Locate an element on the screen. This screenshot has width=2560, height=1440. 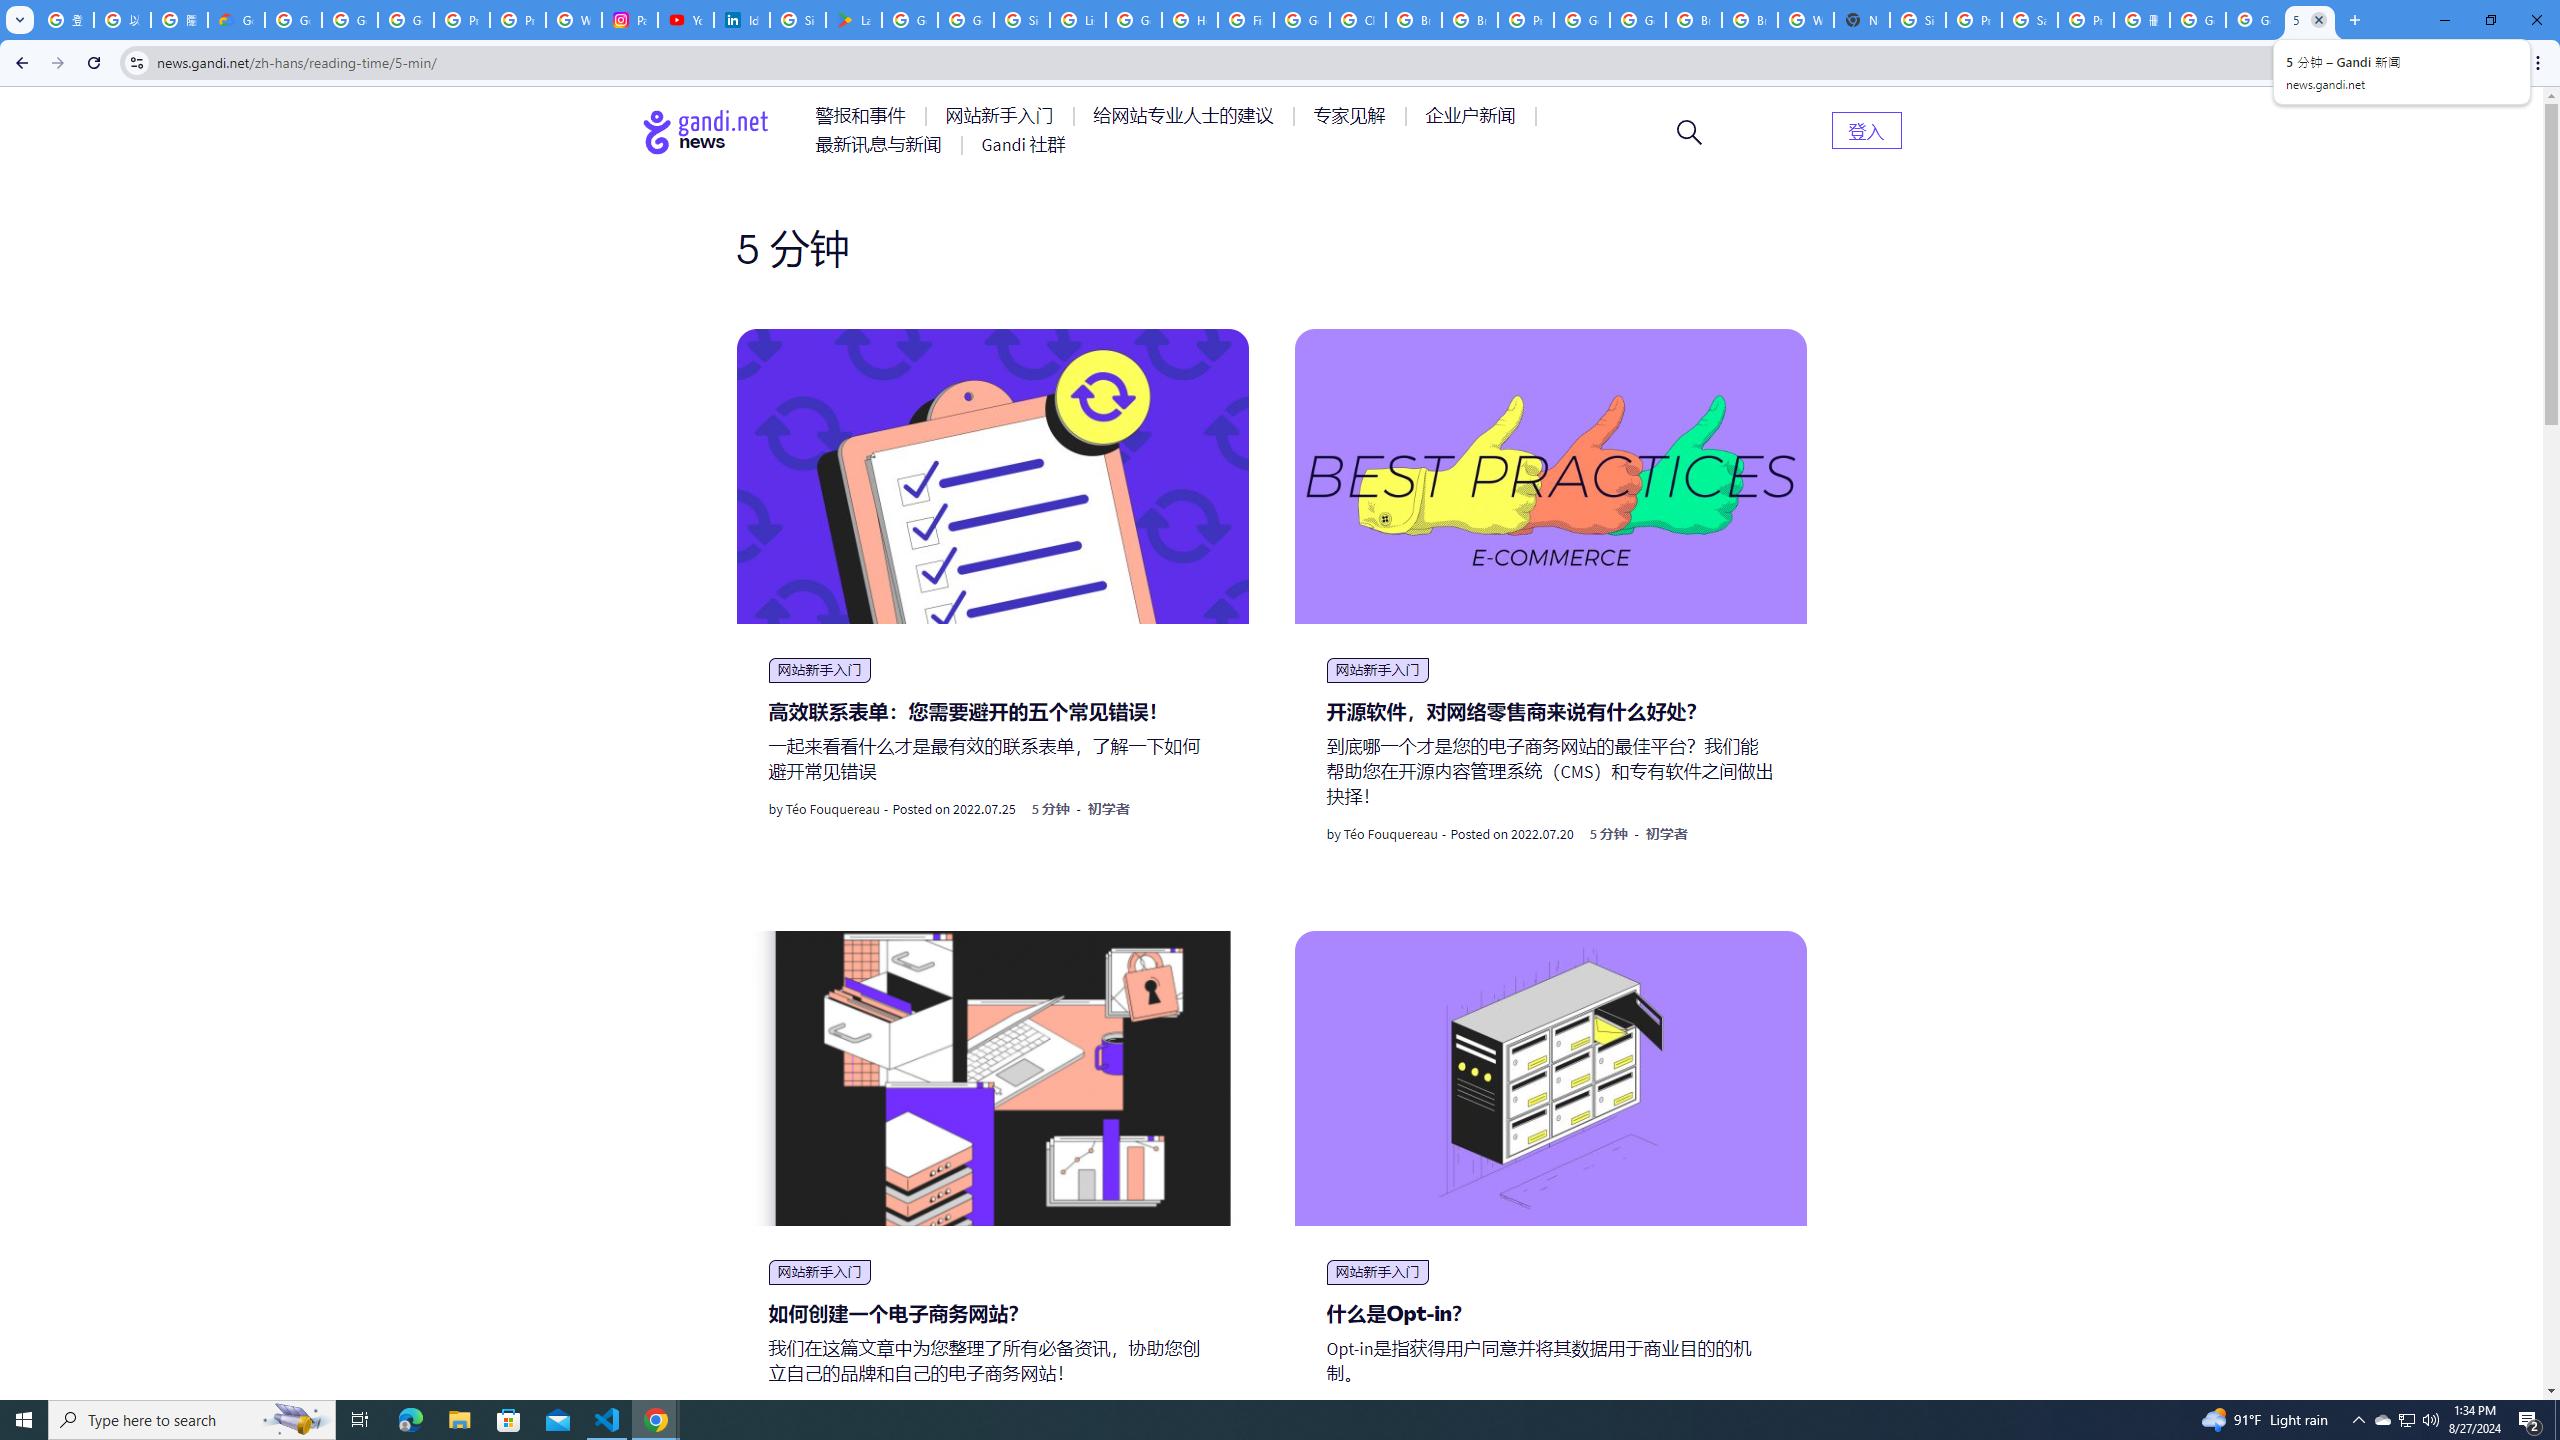
Privacy Help Center - Policies Help is located at coordinates (518, 20).